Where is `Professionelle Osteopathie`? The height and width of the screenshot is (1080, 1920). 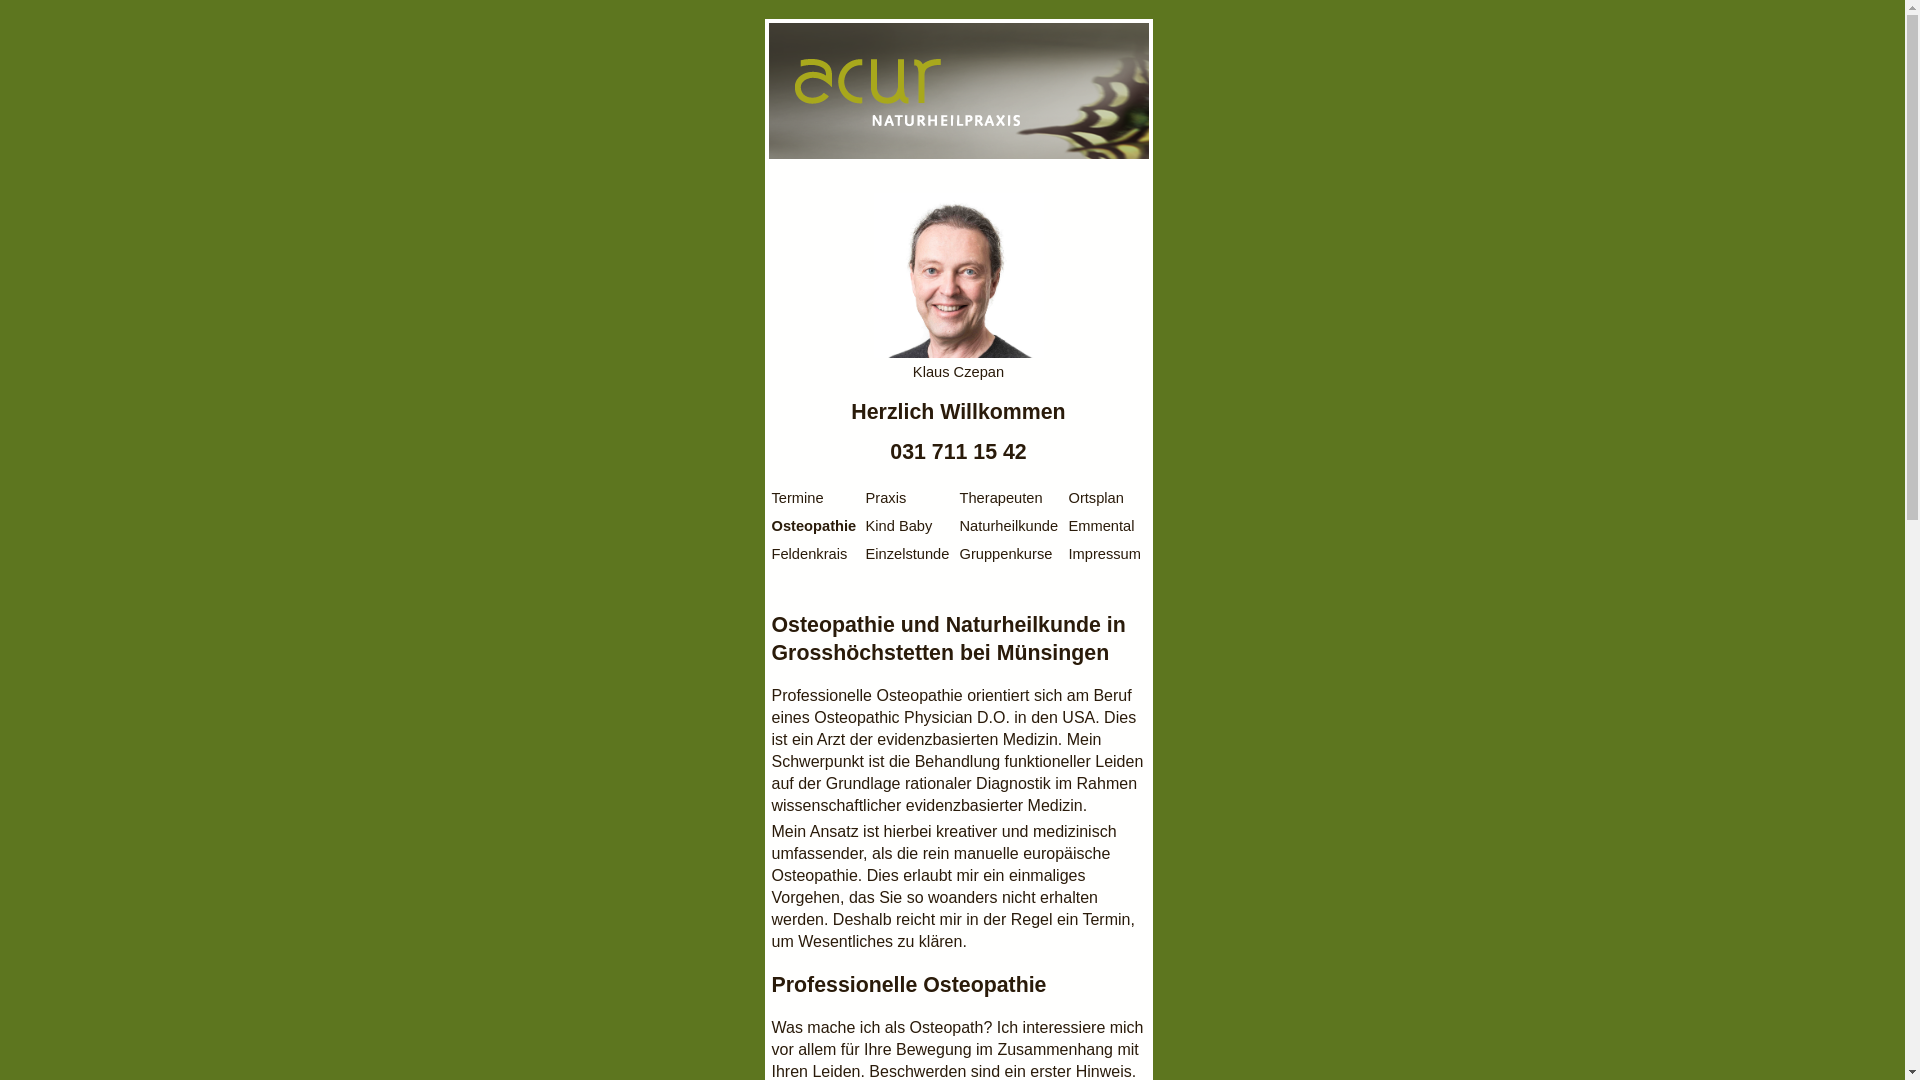 Professionelle Osteopathie is located at coordinates (868, 696).